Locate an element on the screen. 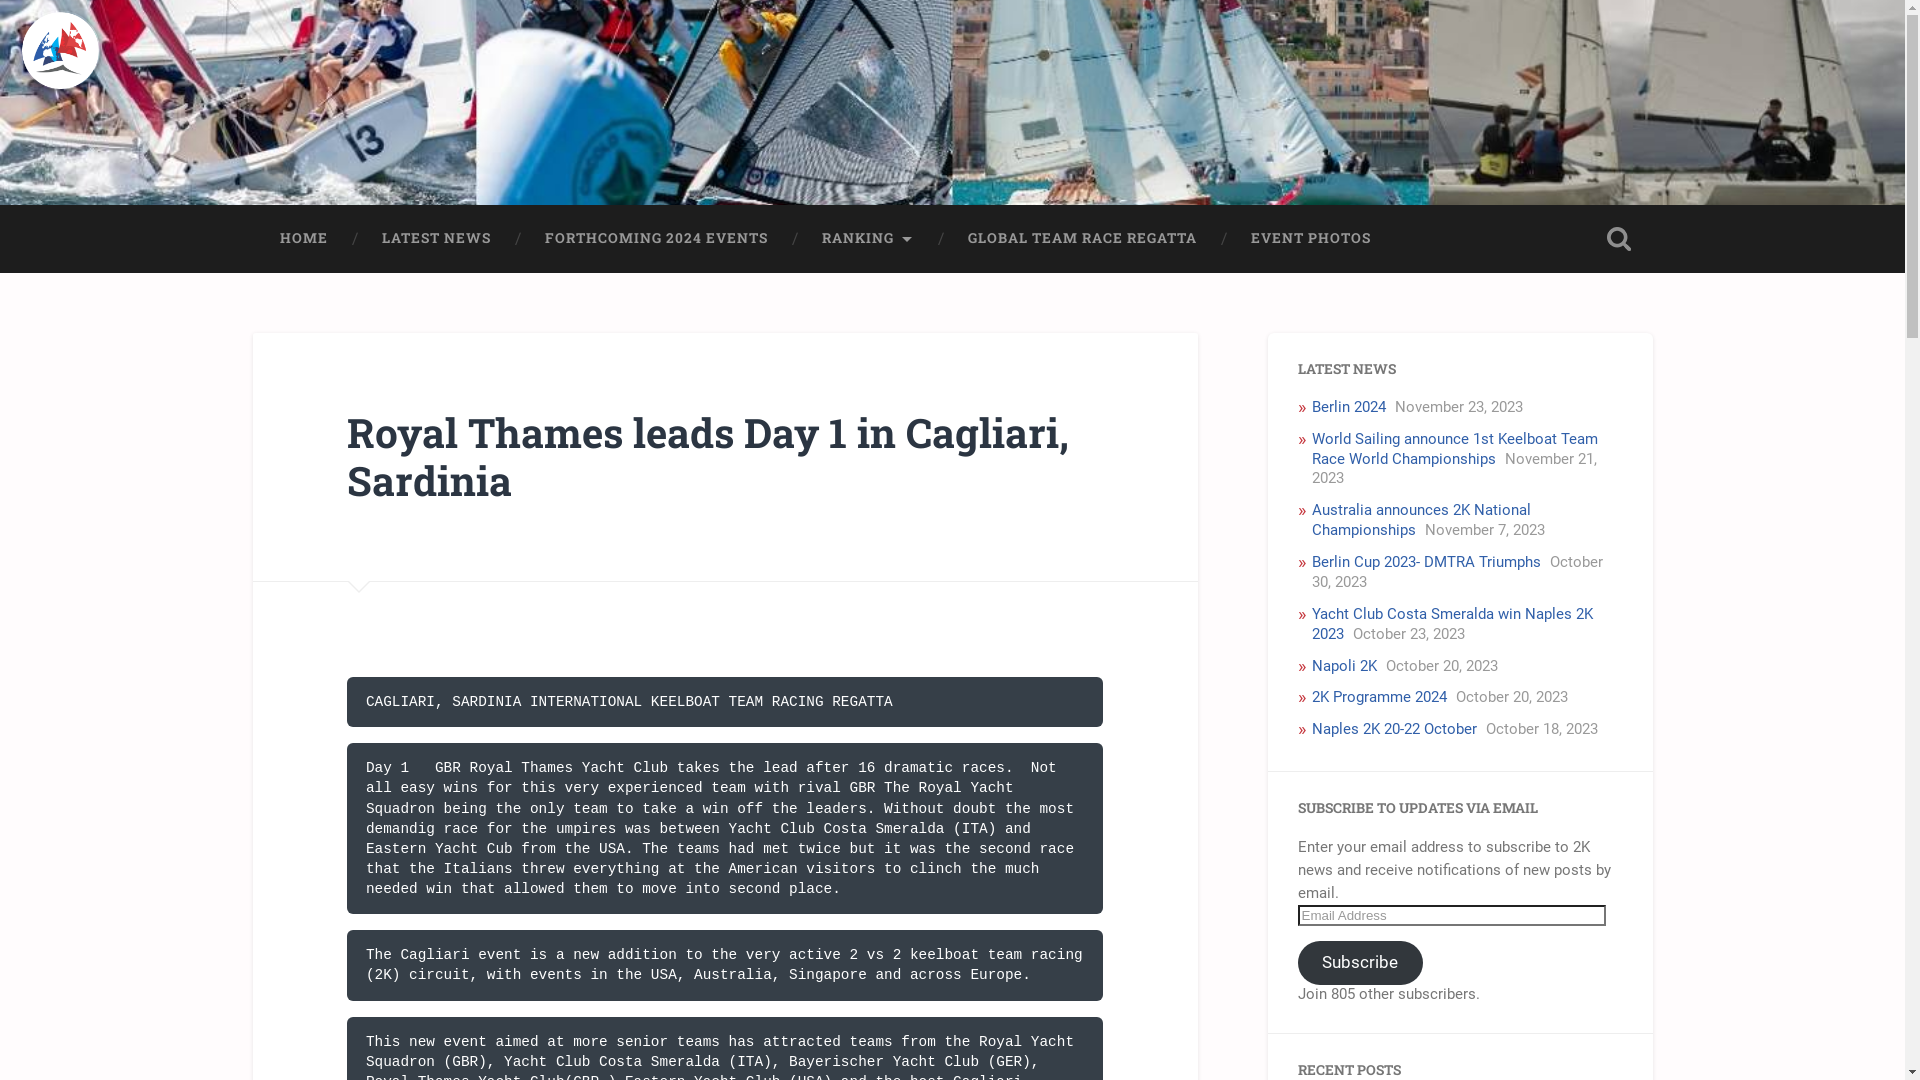  Royal Thames leads Day 1 in Cagliari, Sardinia is located at coordinates (708, 457).